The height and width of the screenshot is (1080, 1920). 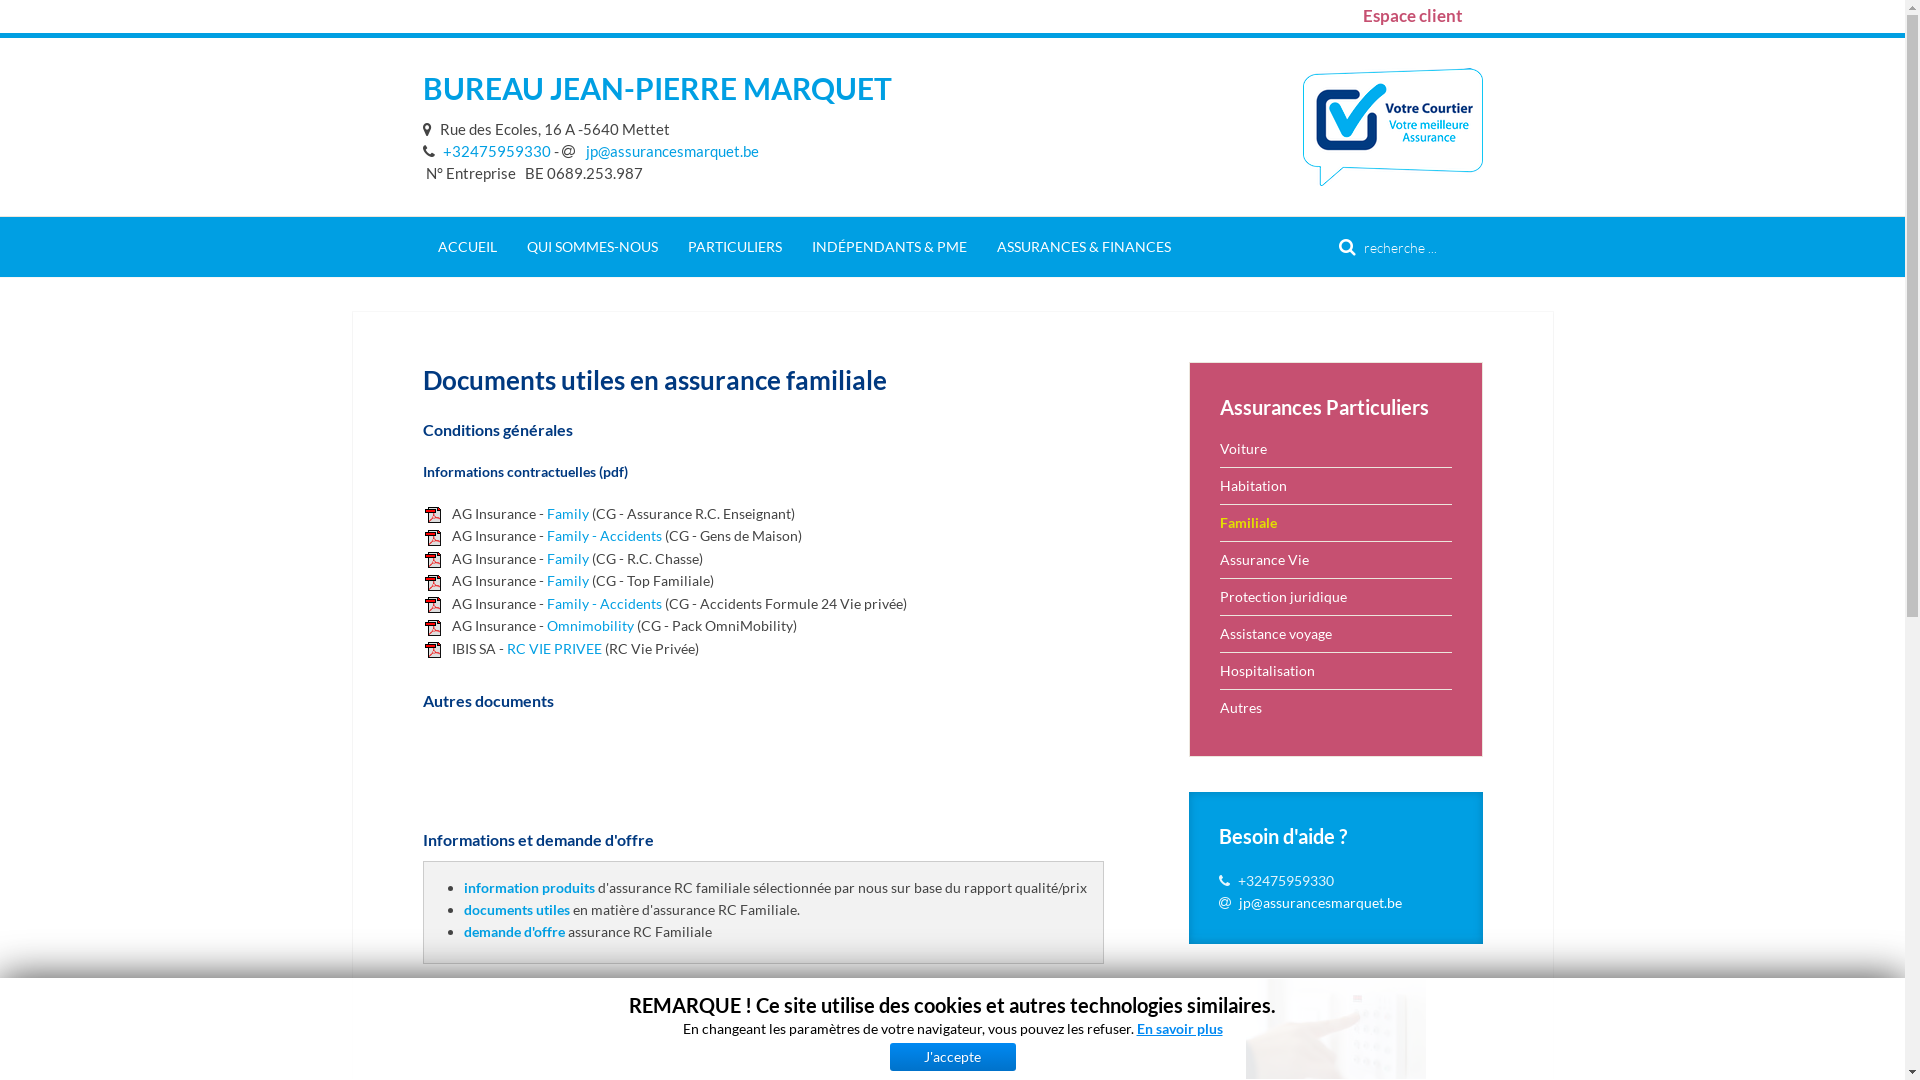 I want to click on documents utiles, so click(x=517, y=910).